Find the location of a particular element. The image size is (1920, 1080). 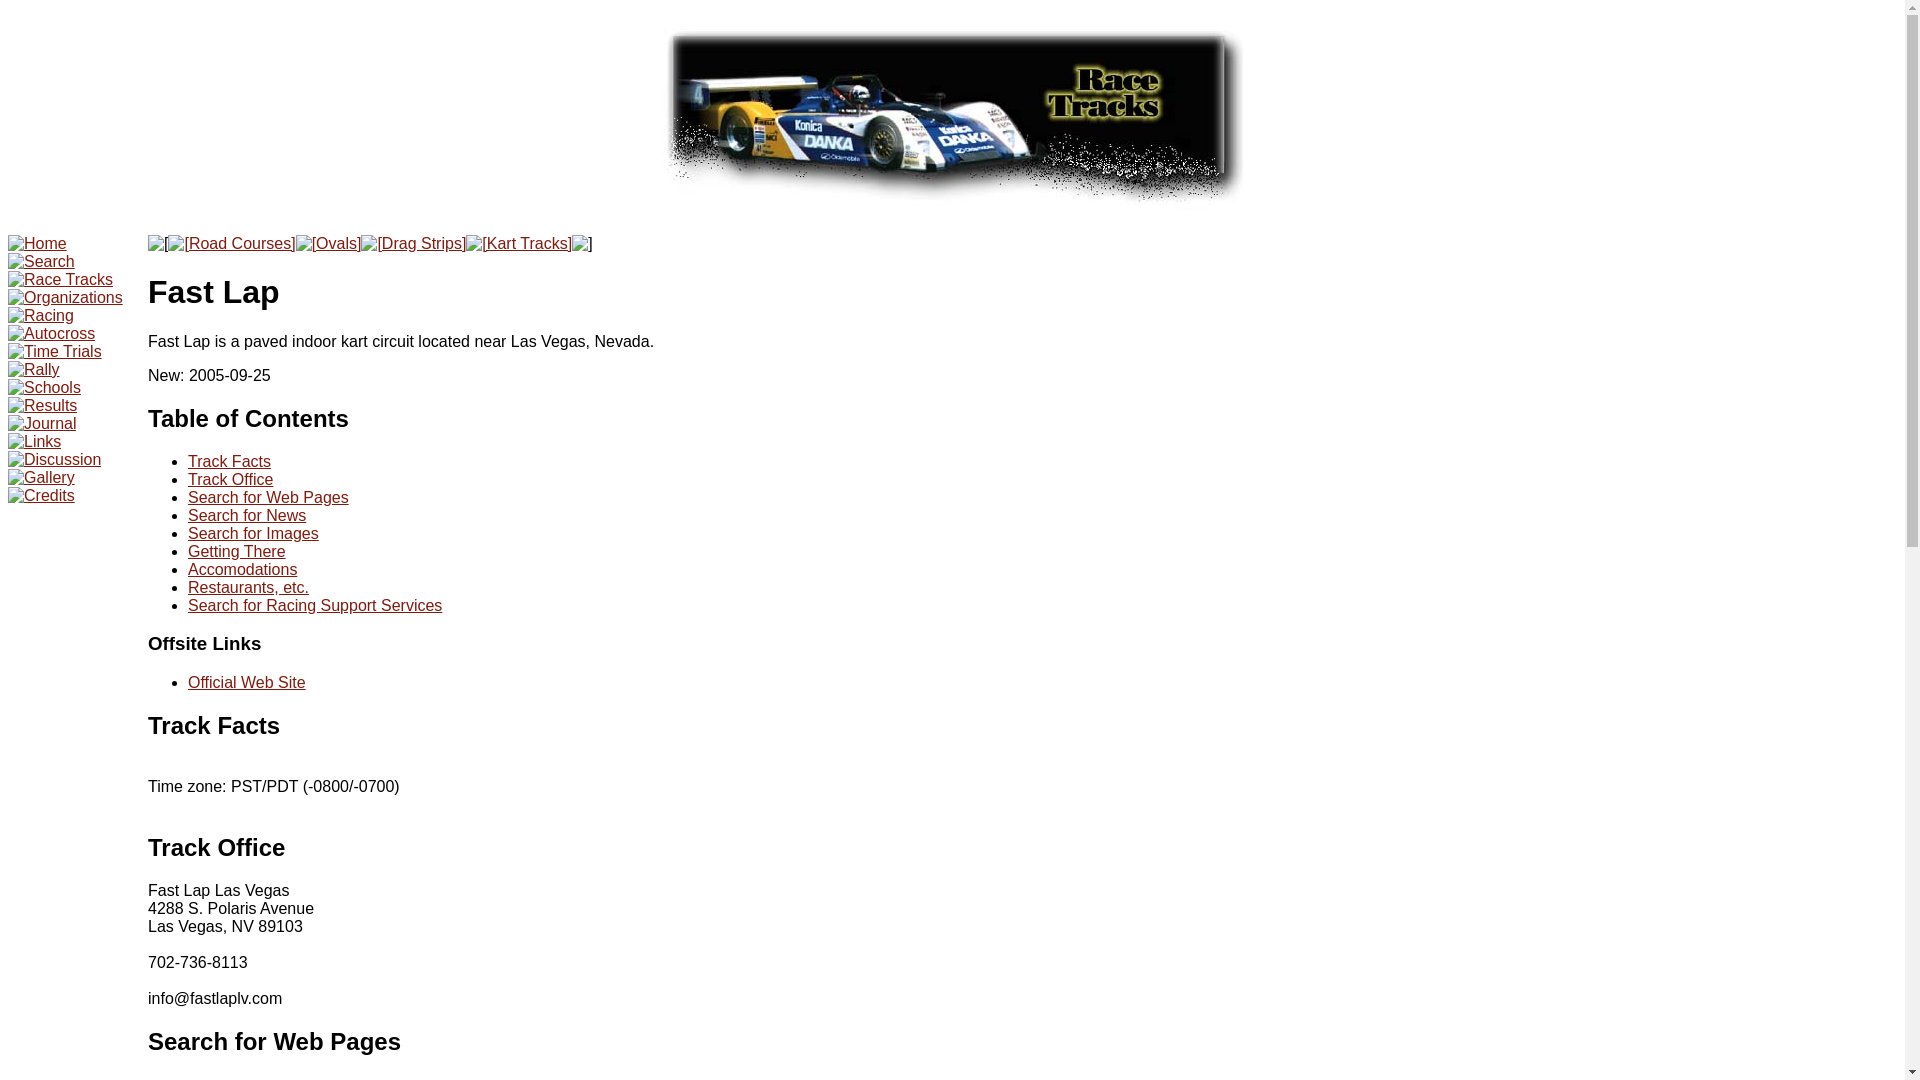

Search for Racing Support Services is located at coordinates (314, 606).